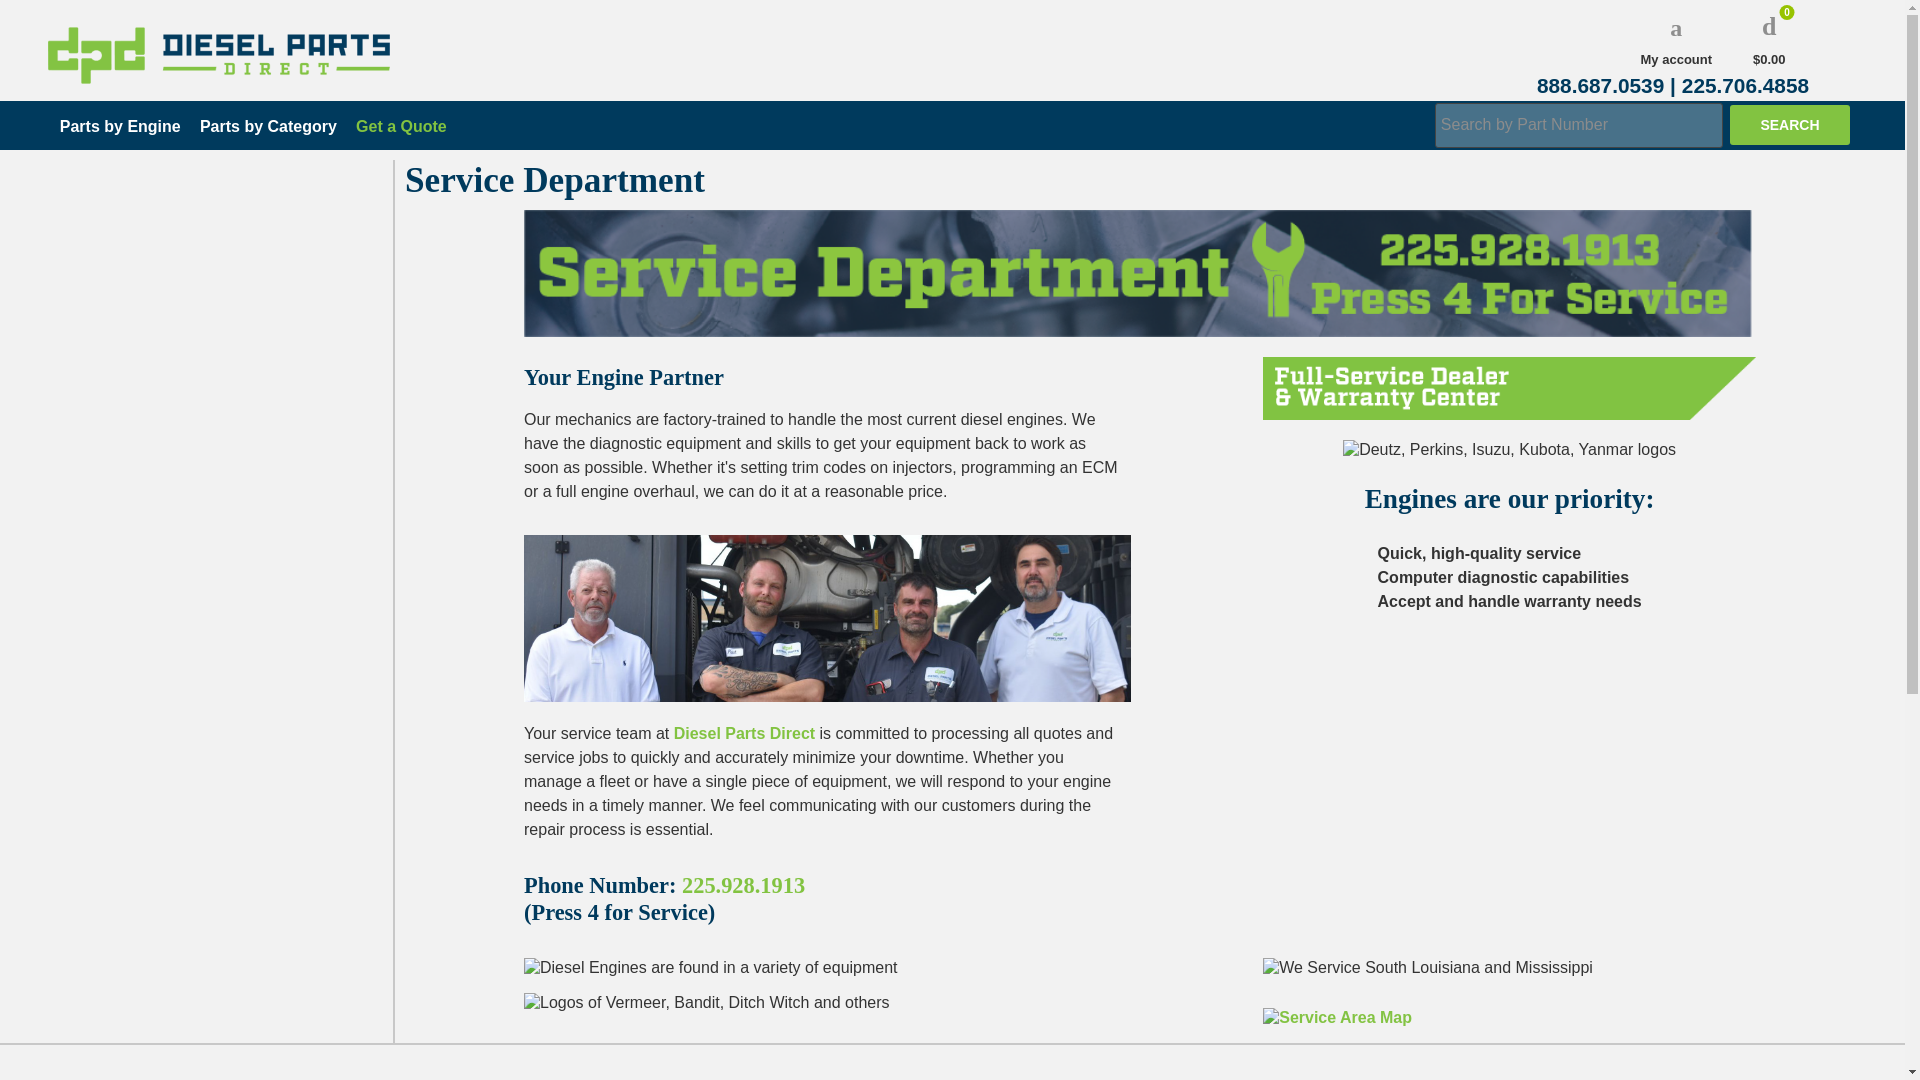 The width and height of the screenshot is (1920, 1080). Describe the element at coordinates (1509, 457) in the screenshot. I see `We're an authorized dealer for the following manufacturers` at that location.